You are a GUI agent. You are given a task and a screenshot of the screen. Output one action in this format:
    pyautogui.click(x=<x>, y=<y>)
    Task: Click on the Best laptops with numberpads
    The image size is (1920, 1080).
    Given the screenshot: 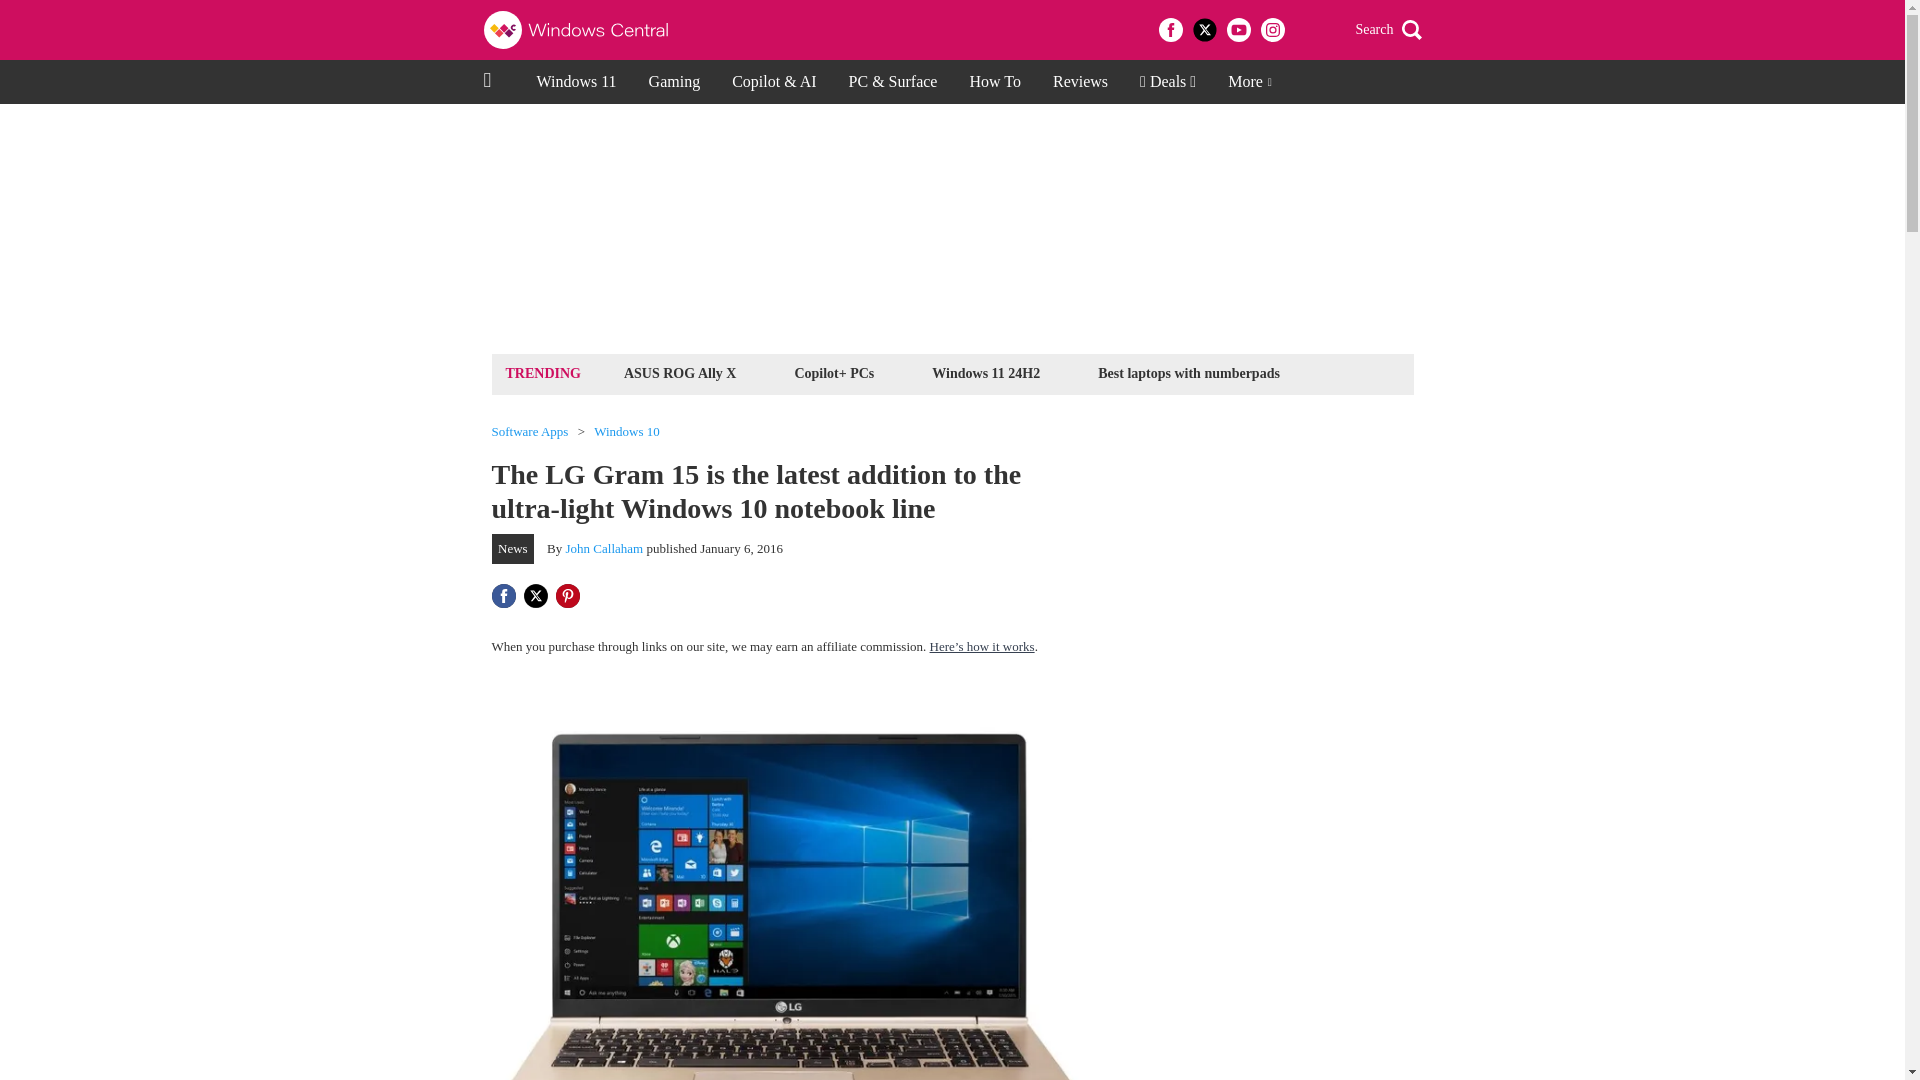 What is the action you would take?
    pyautogui.click(x=1188, y=372)
    